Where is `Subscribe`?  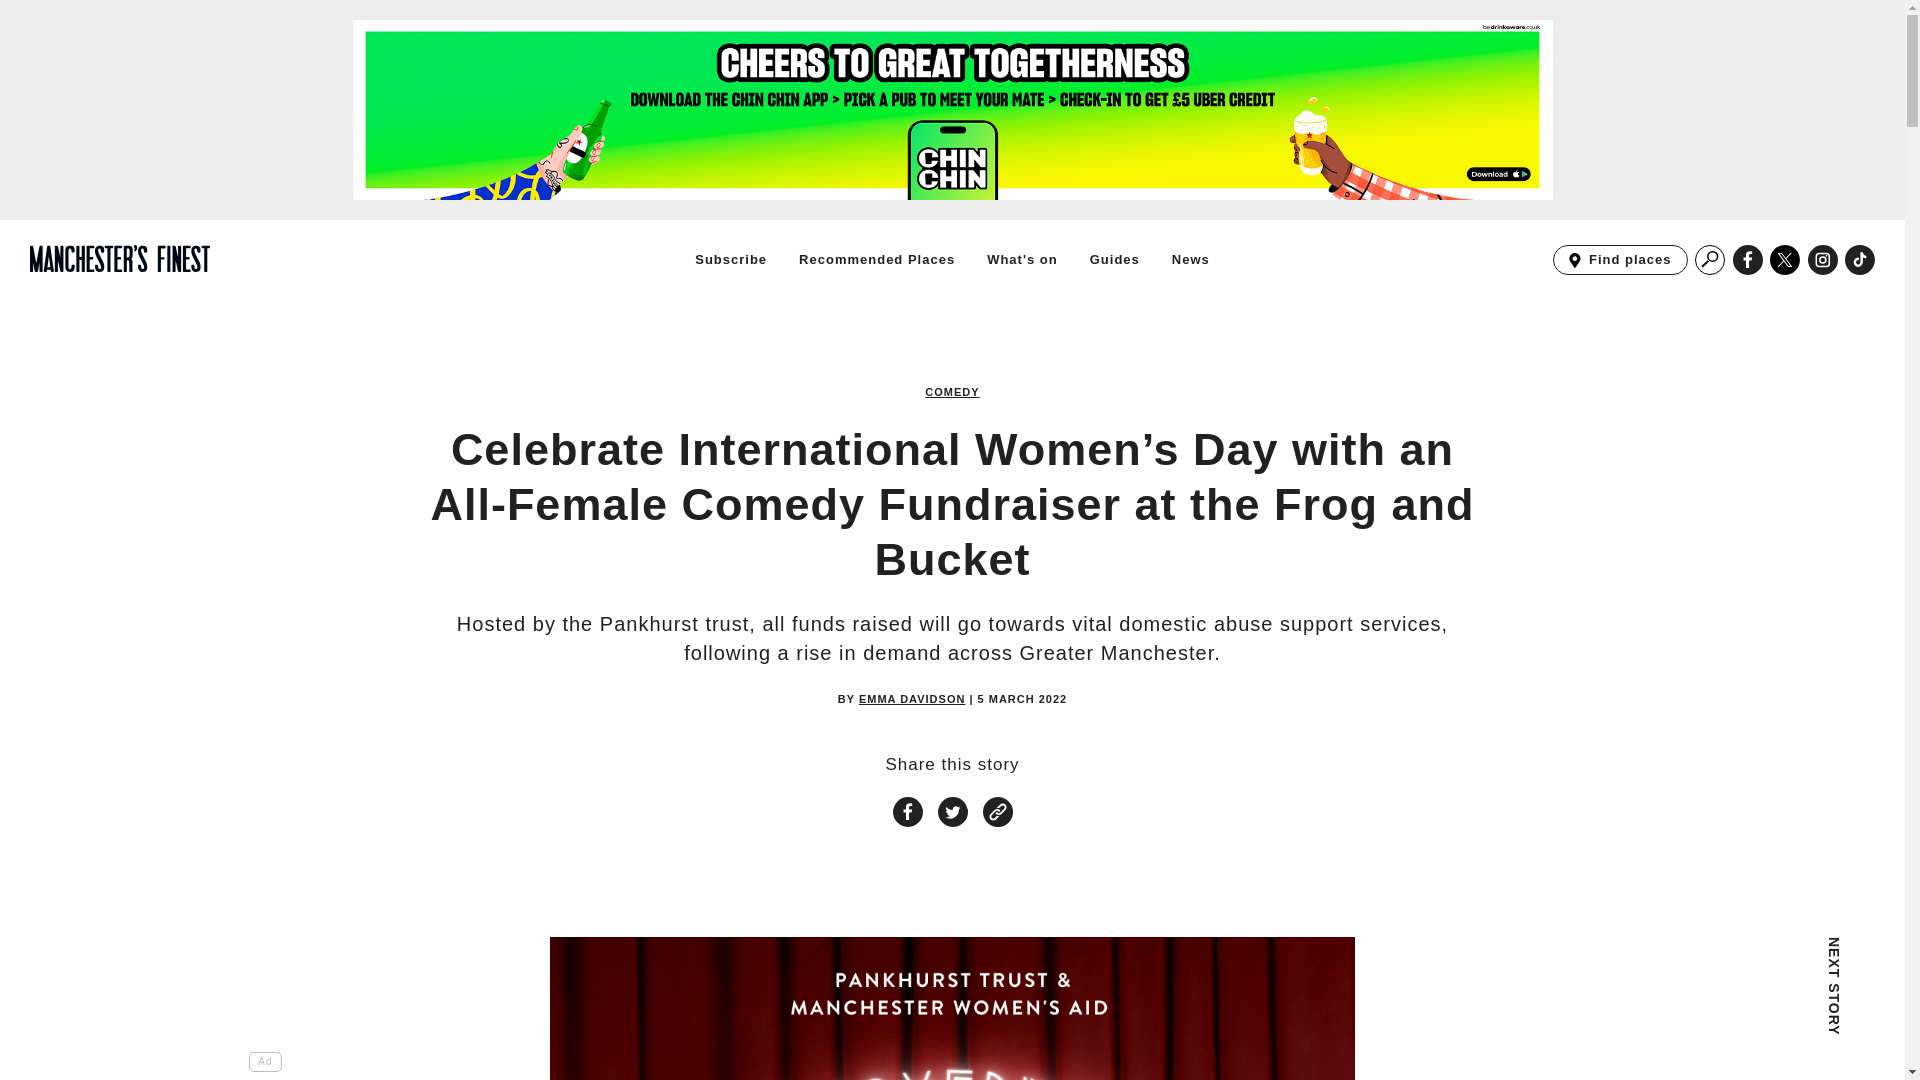 Subscribe is located at coordinates (730, 259).